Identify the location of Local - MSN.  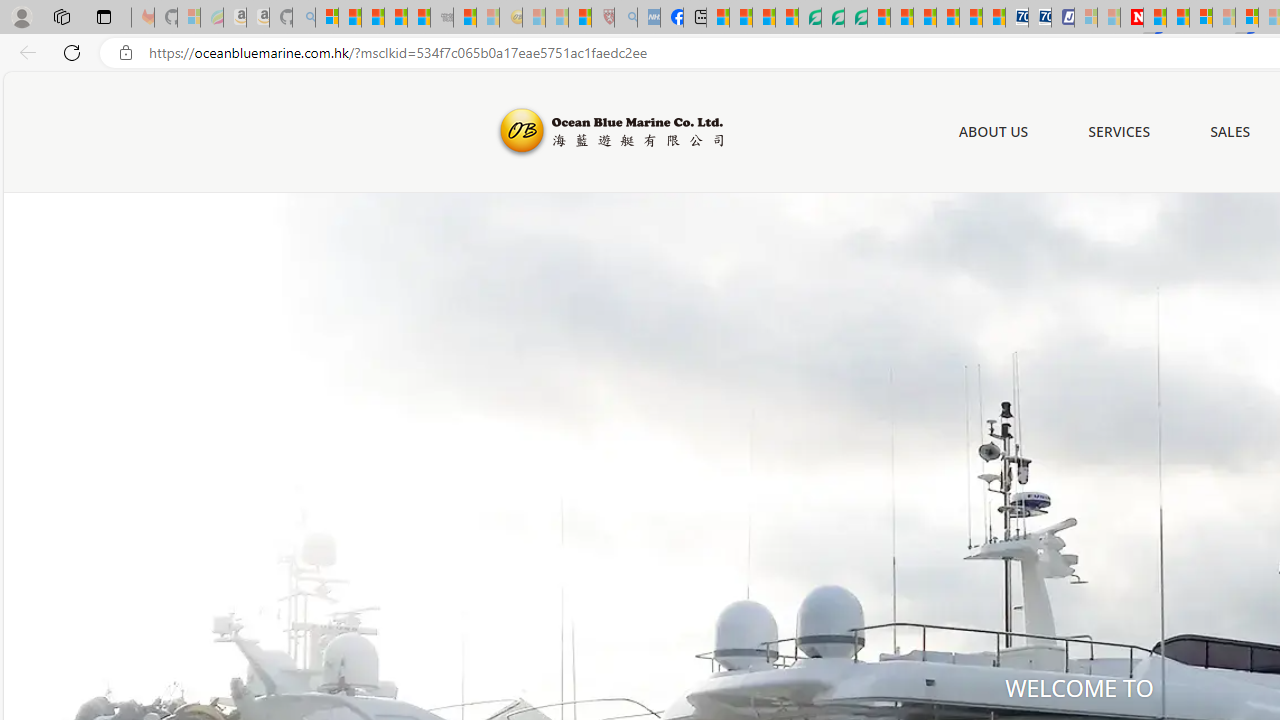
(580, 18).